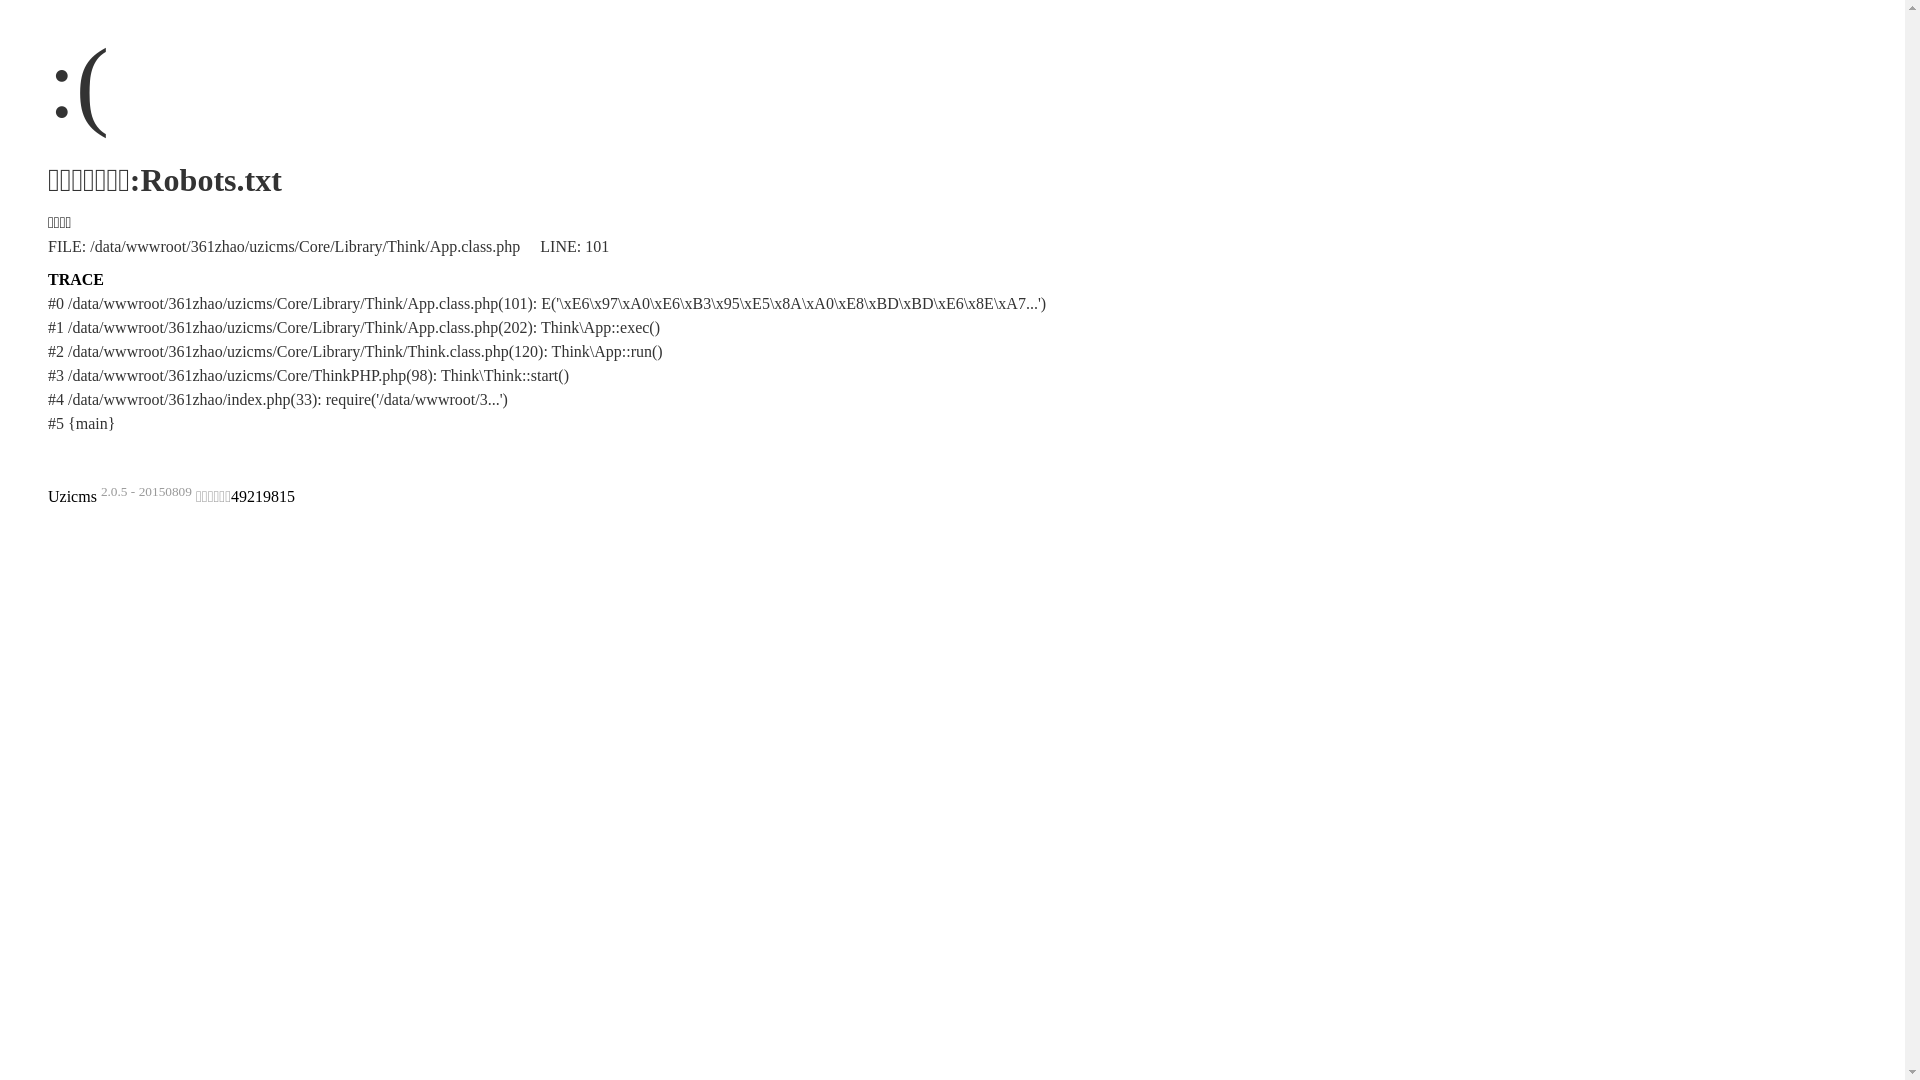  Describe the element at coordinates (263, 496) in the screenshot. I see `49219815` at that location.